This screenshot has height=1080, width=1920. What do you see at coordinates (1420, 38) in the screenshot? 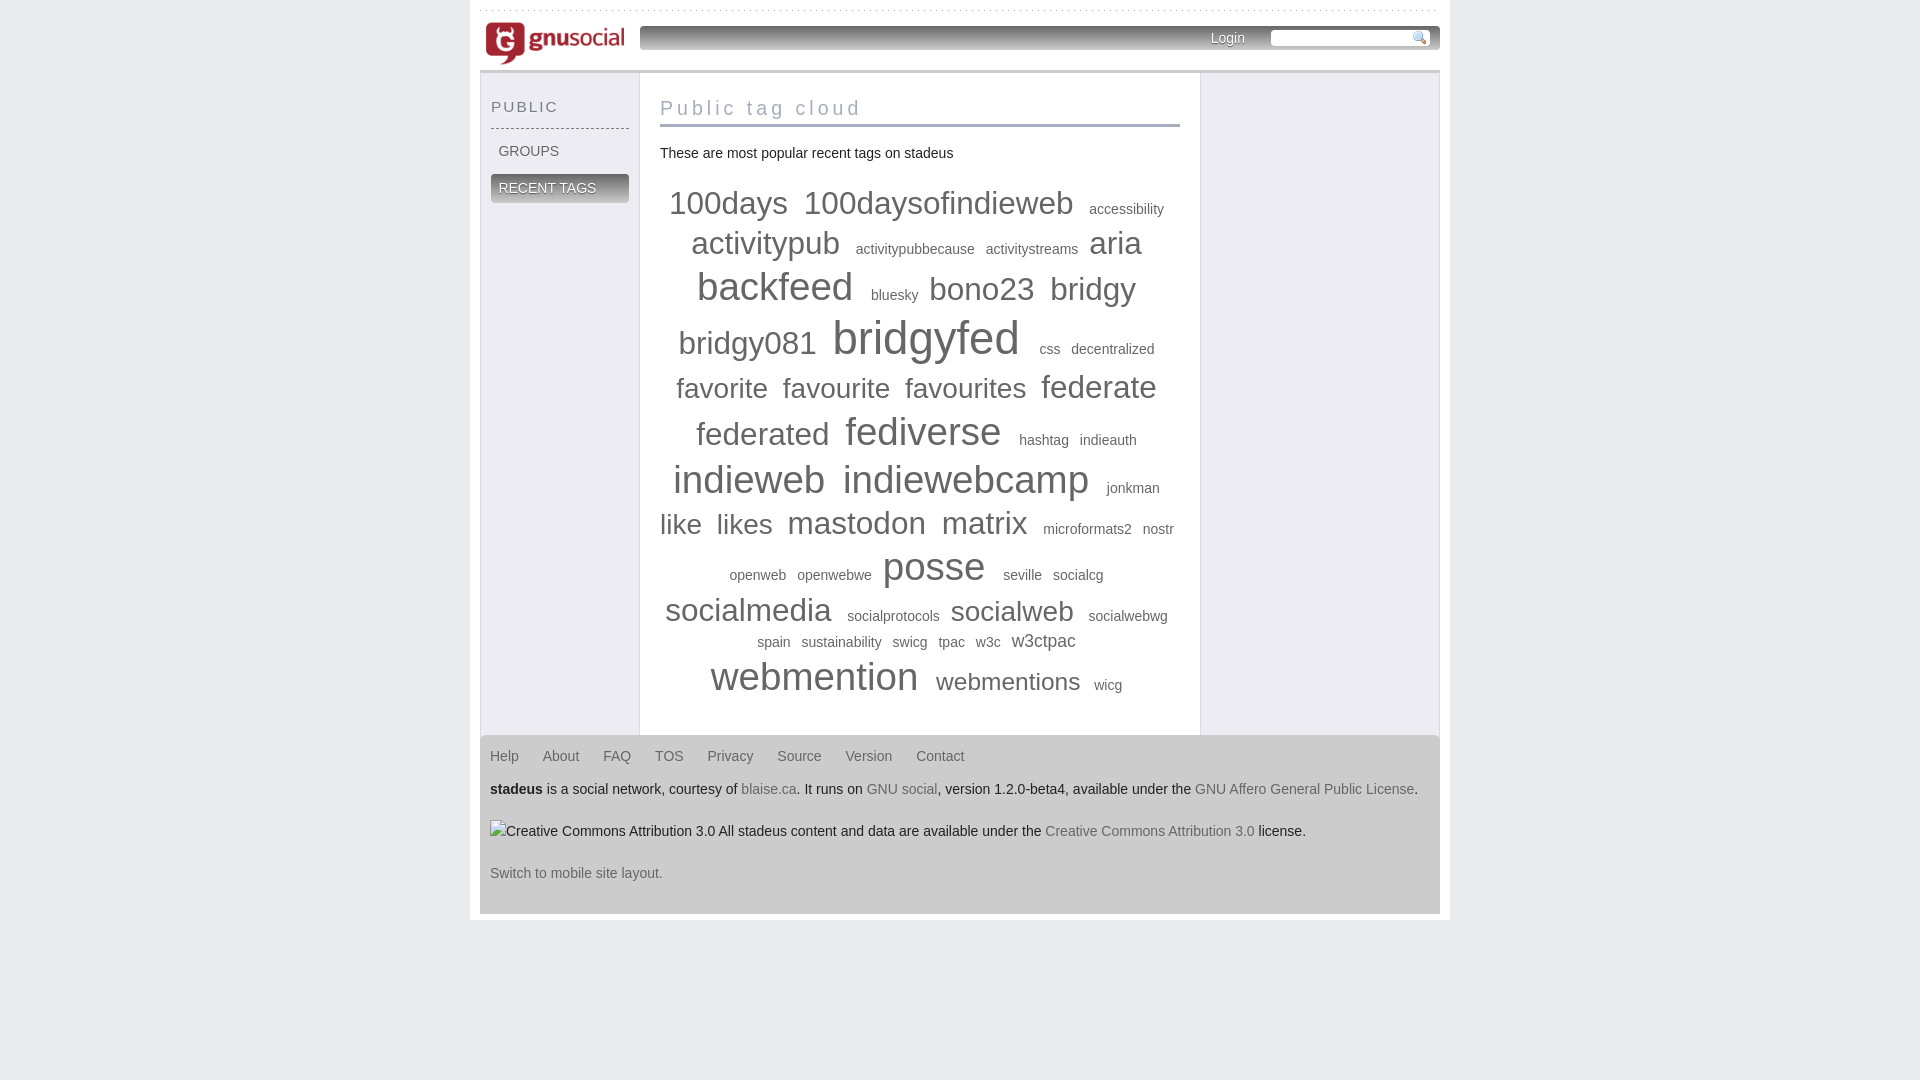
I see `Search` at bounding box center [1420, 38].